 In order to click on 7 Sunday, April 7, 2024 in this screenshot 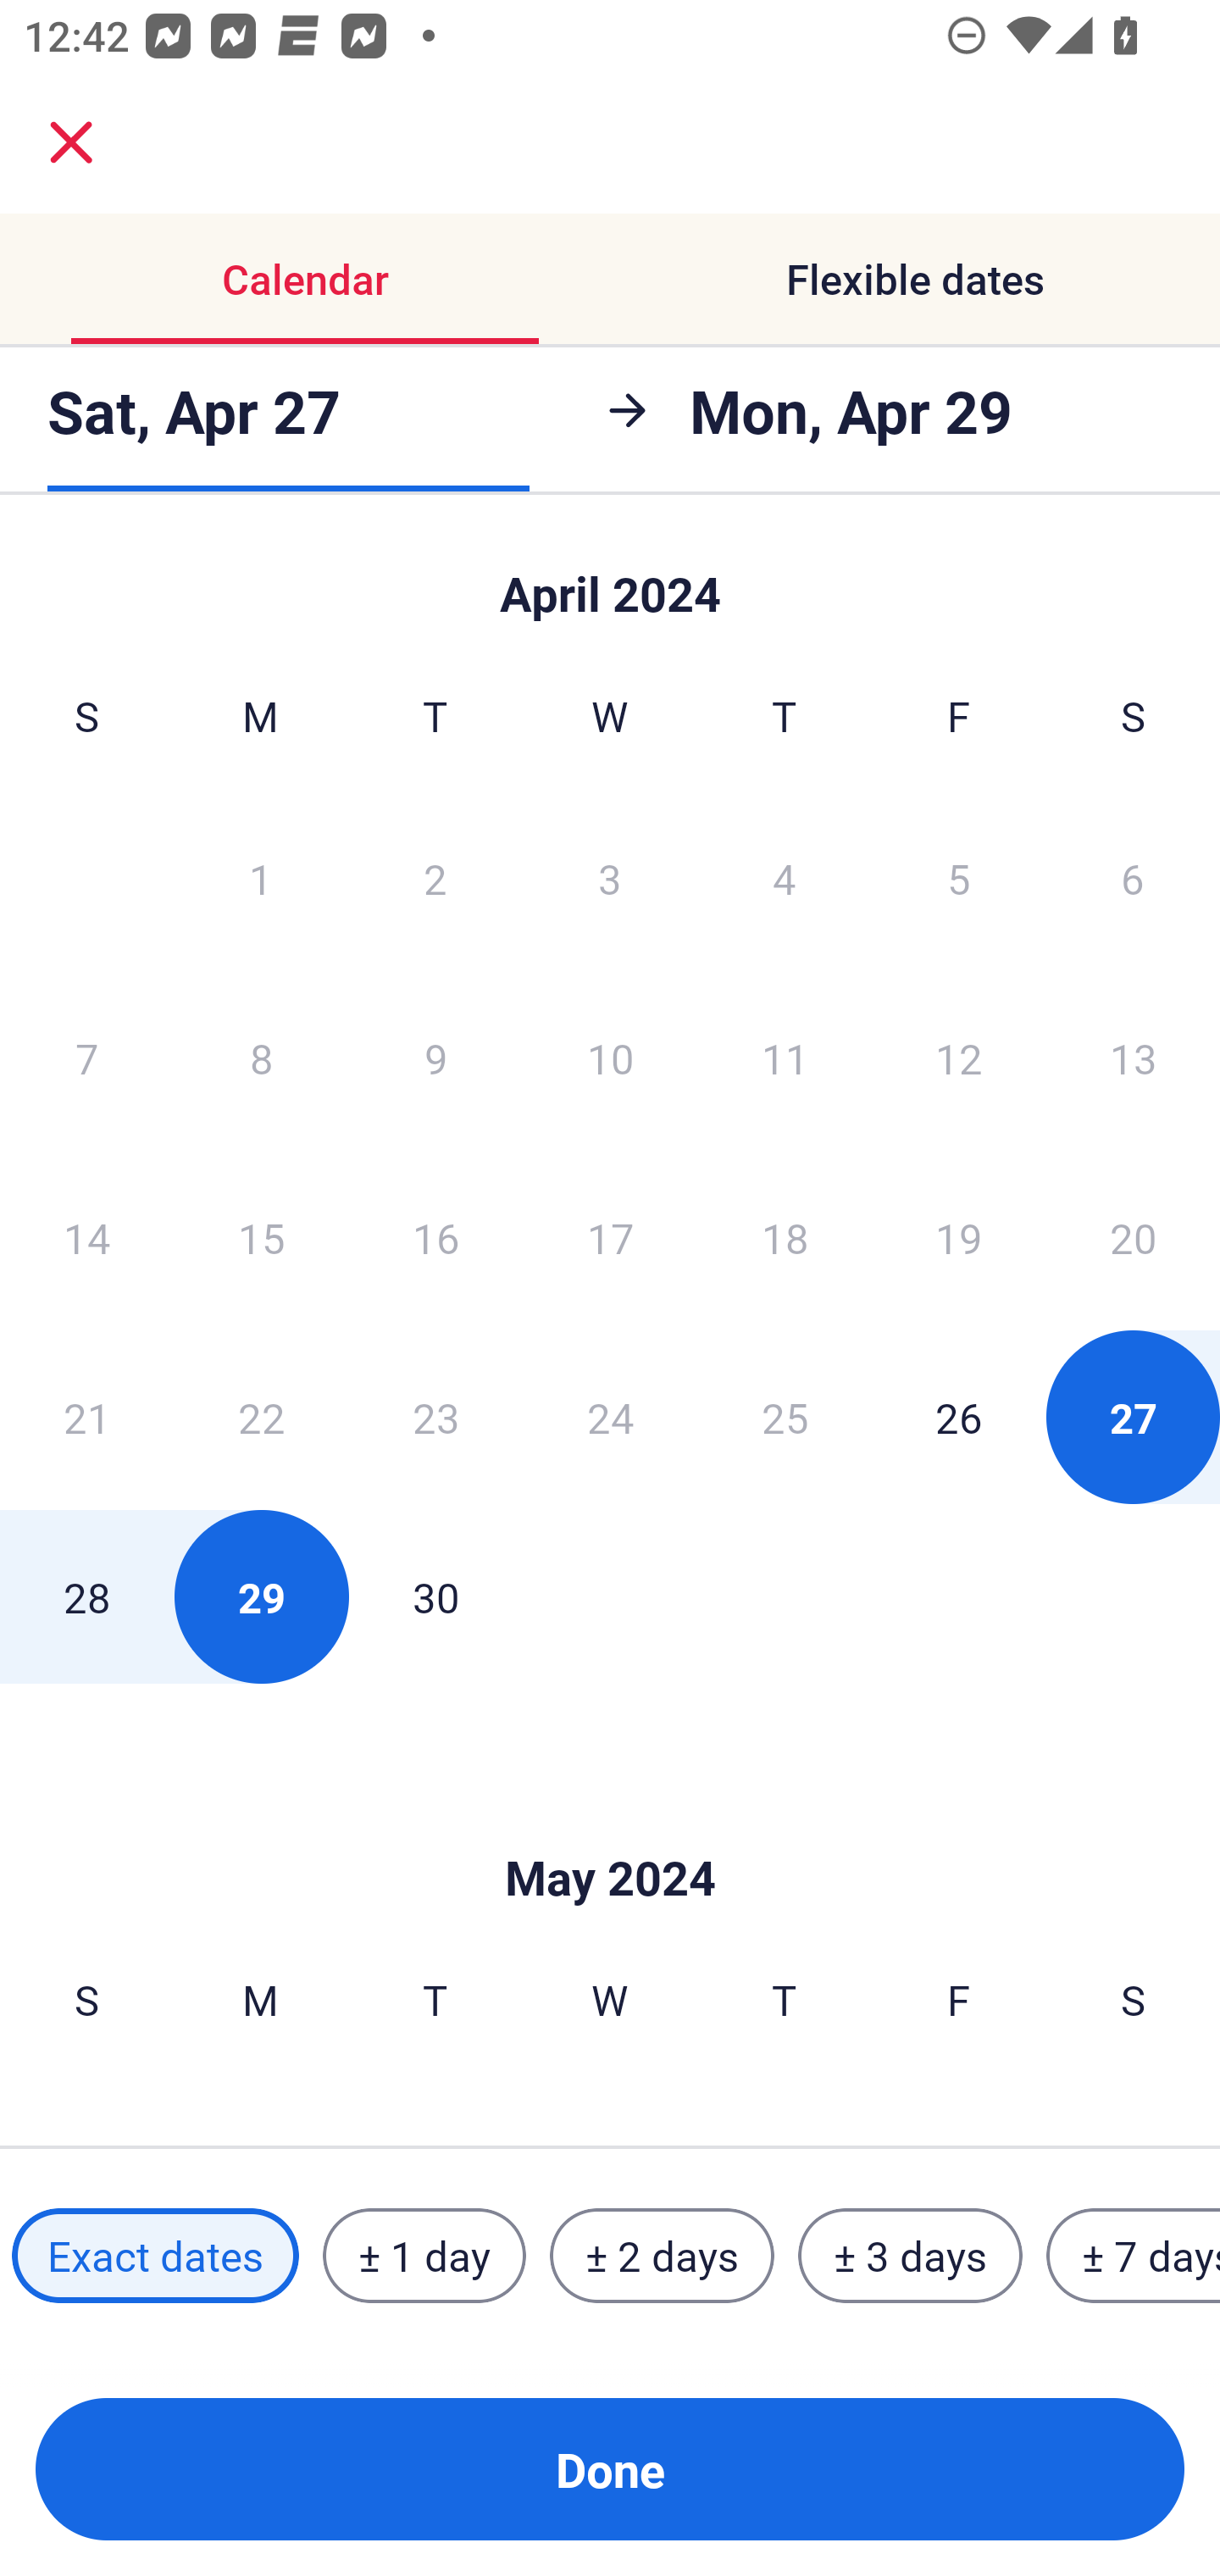, I will do `click(86, 1058)`.